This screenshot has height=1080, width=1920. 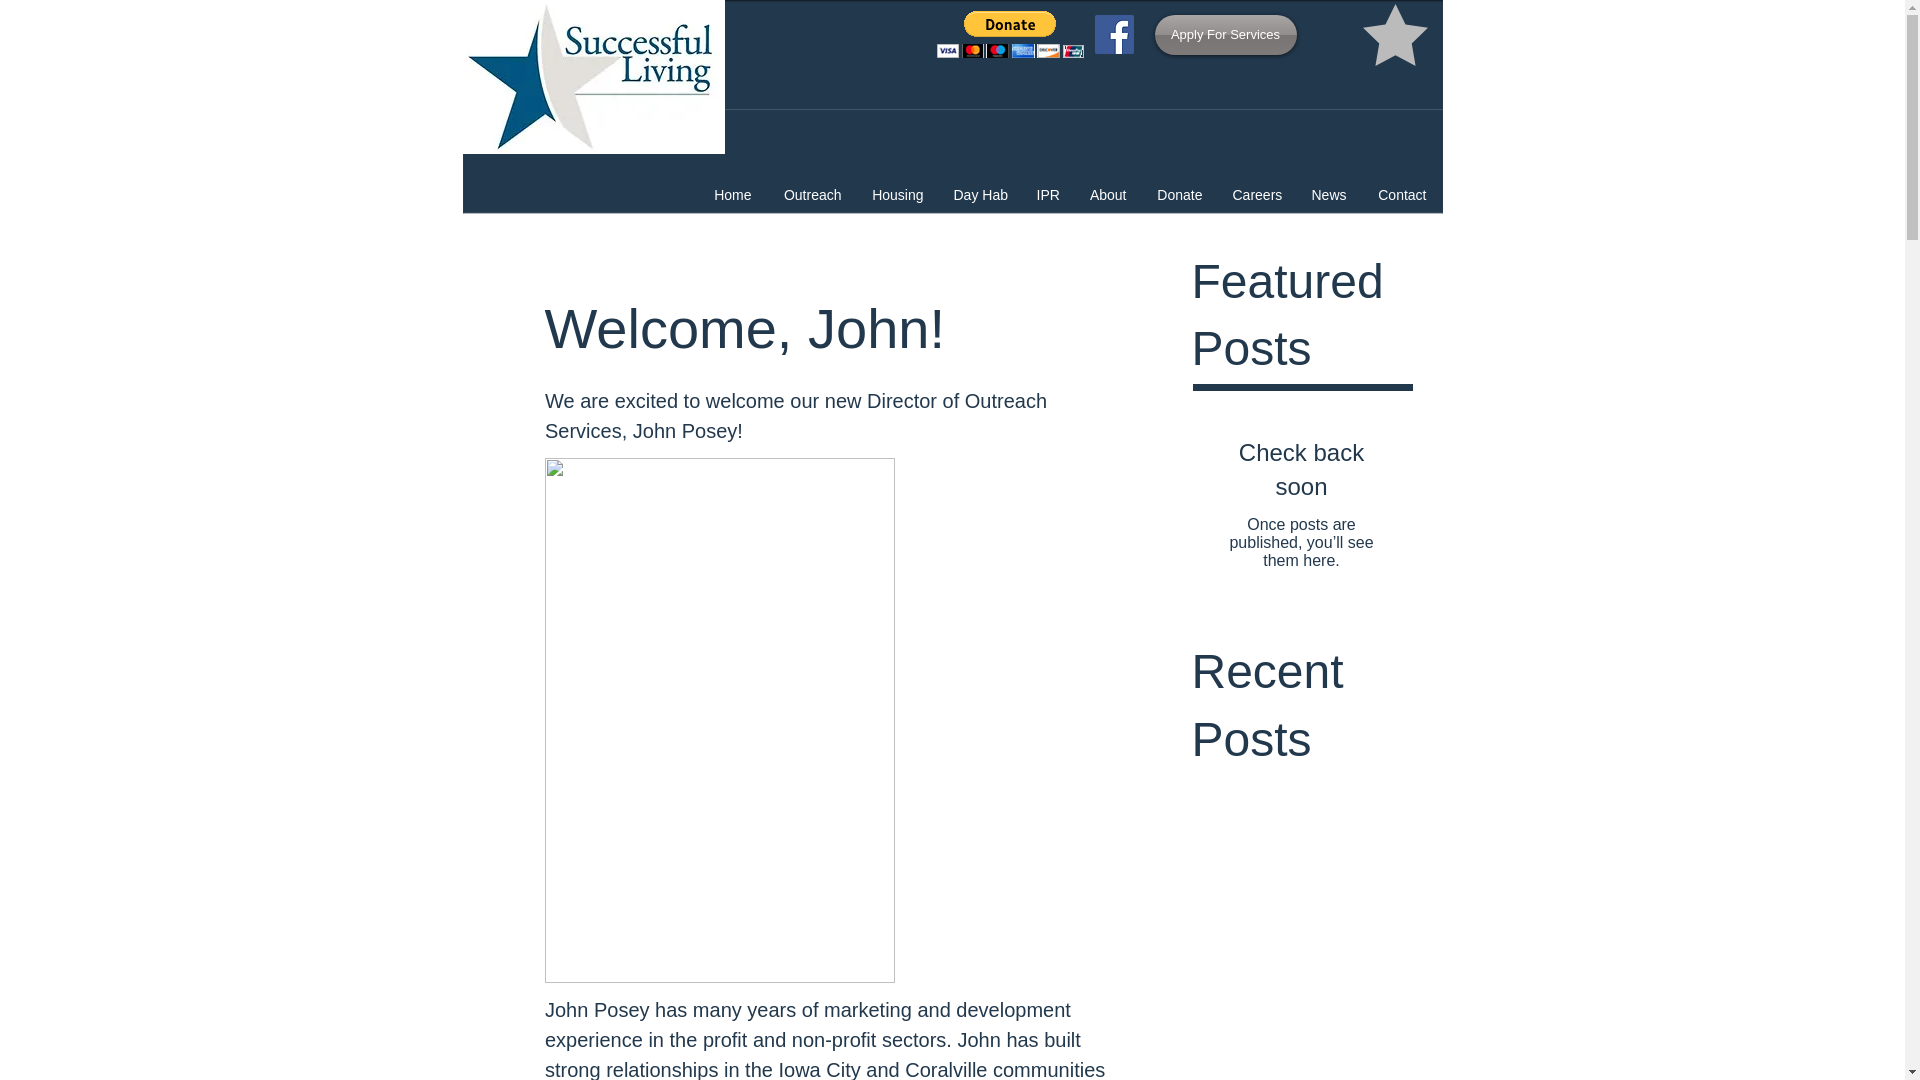 I want to click on IPR, so click(x=1046, y=195).